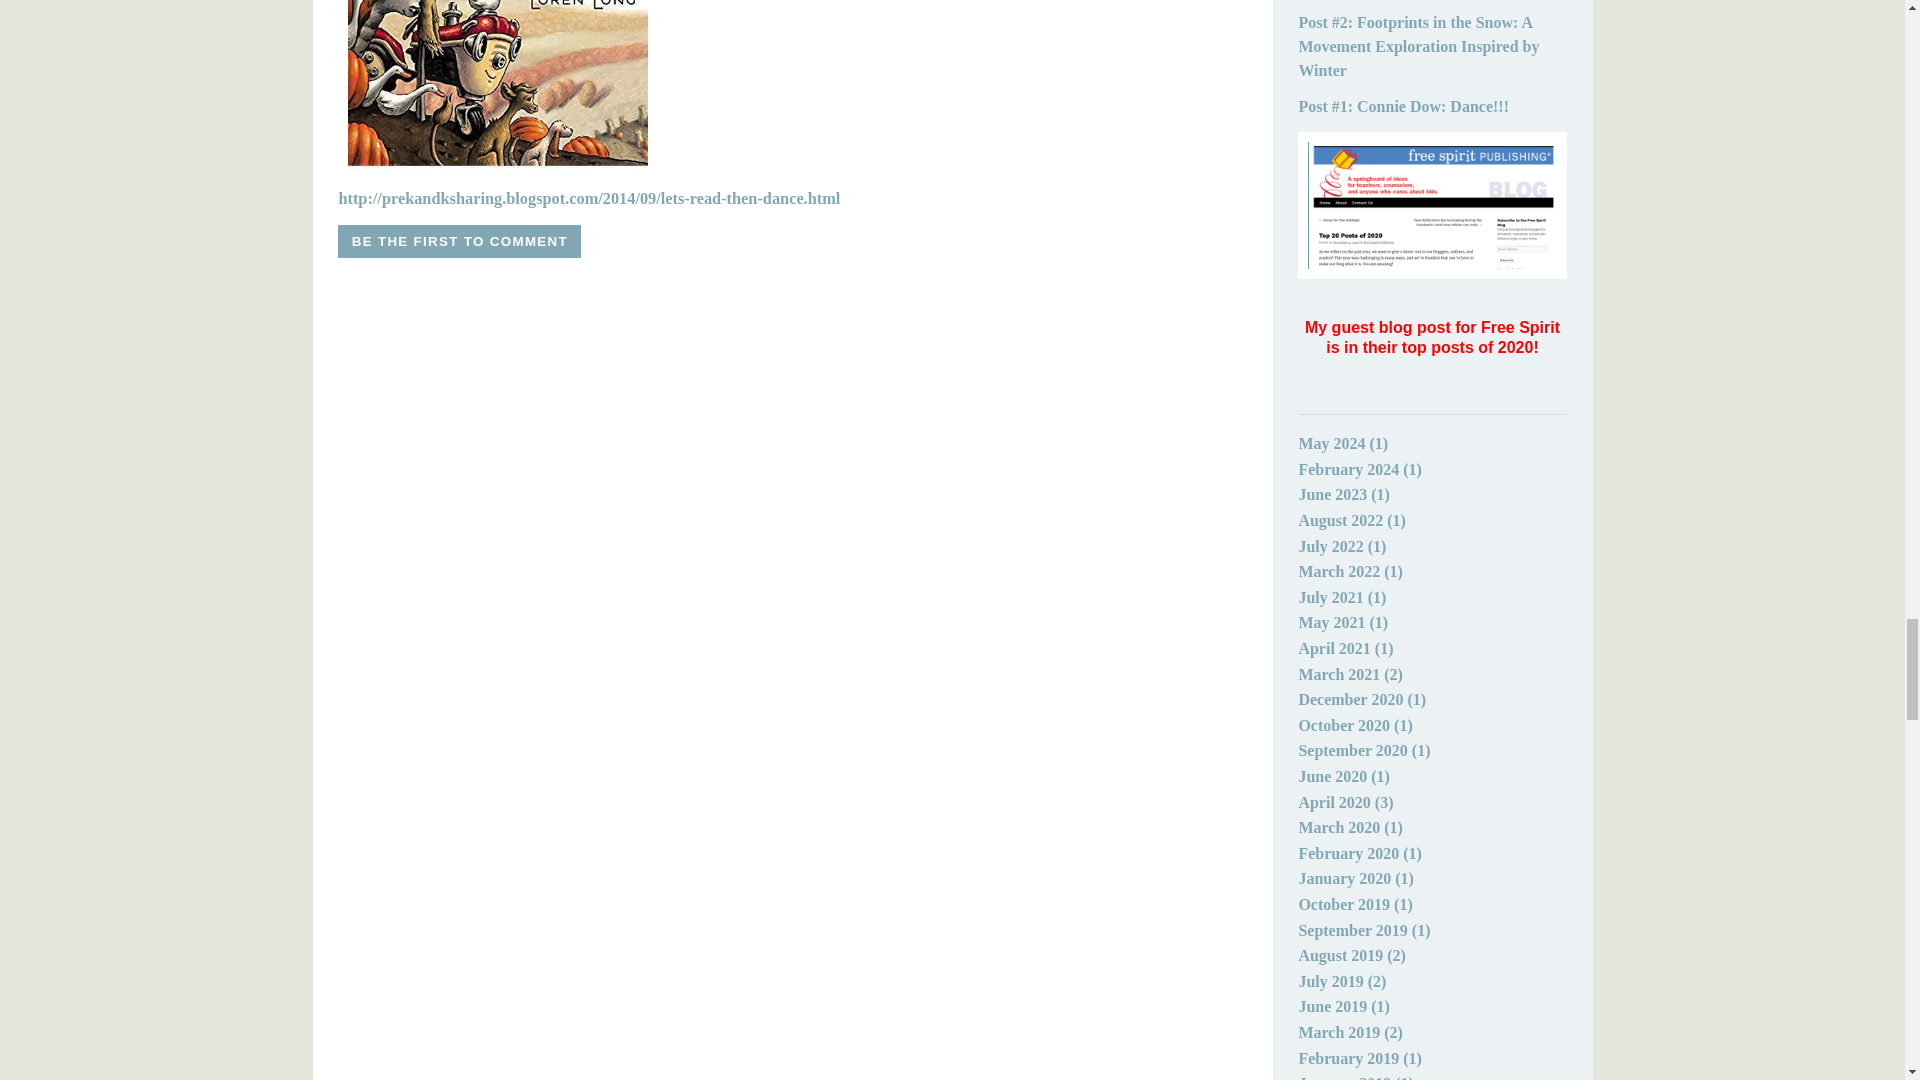  What do you see at coordinates (588, 198) in the screenshot?
I see `Let's Read, Then Dance!` at bounding box center [588, 198].